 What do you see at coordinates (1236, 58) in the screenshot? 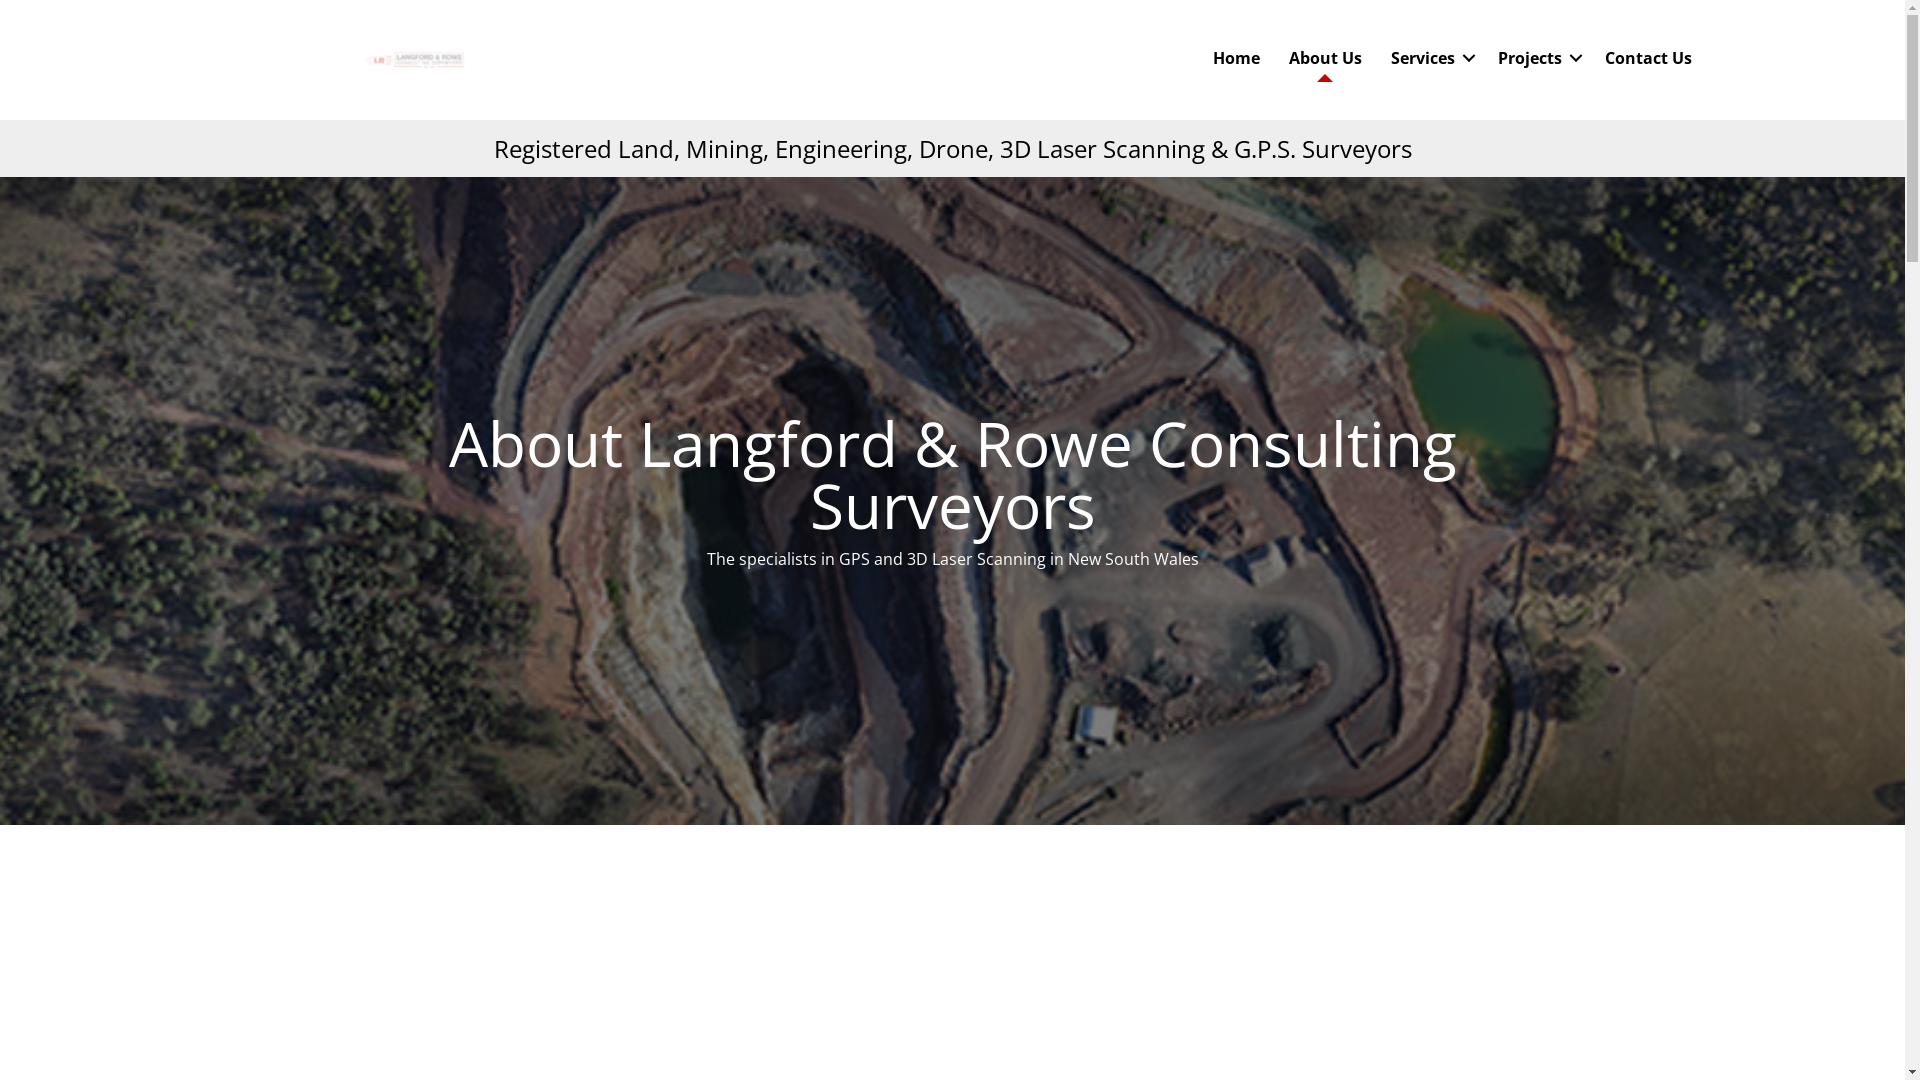
I see `Home` at bounding box center [1236, 58].